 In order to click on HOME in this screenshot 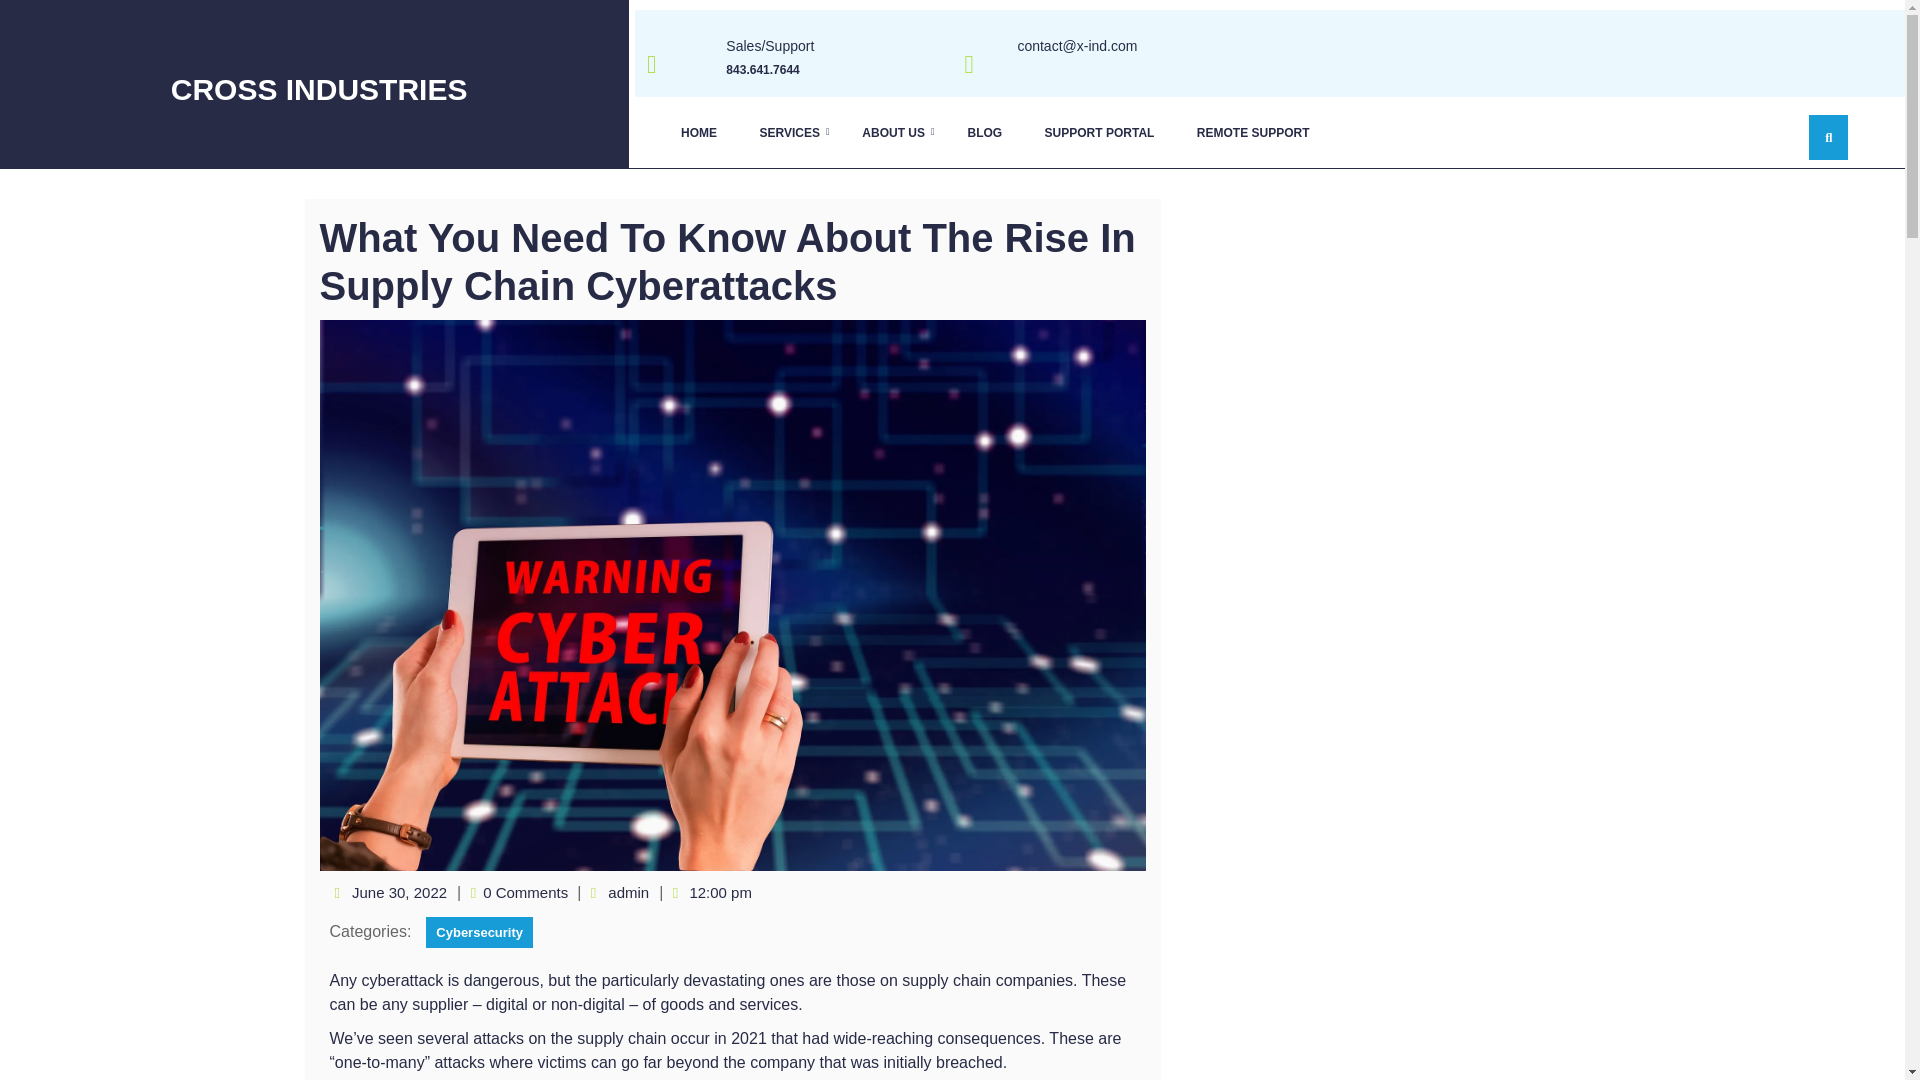, I will do `click(698, 132)`.